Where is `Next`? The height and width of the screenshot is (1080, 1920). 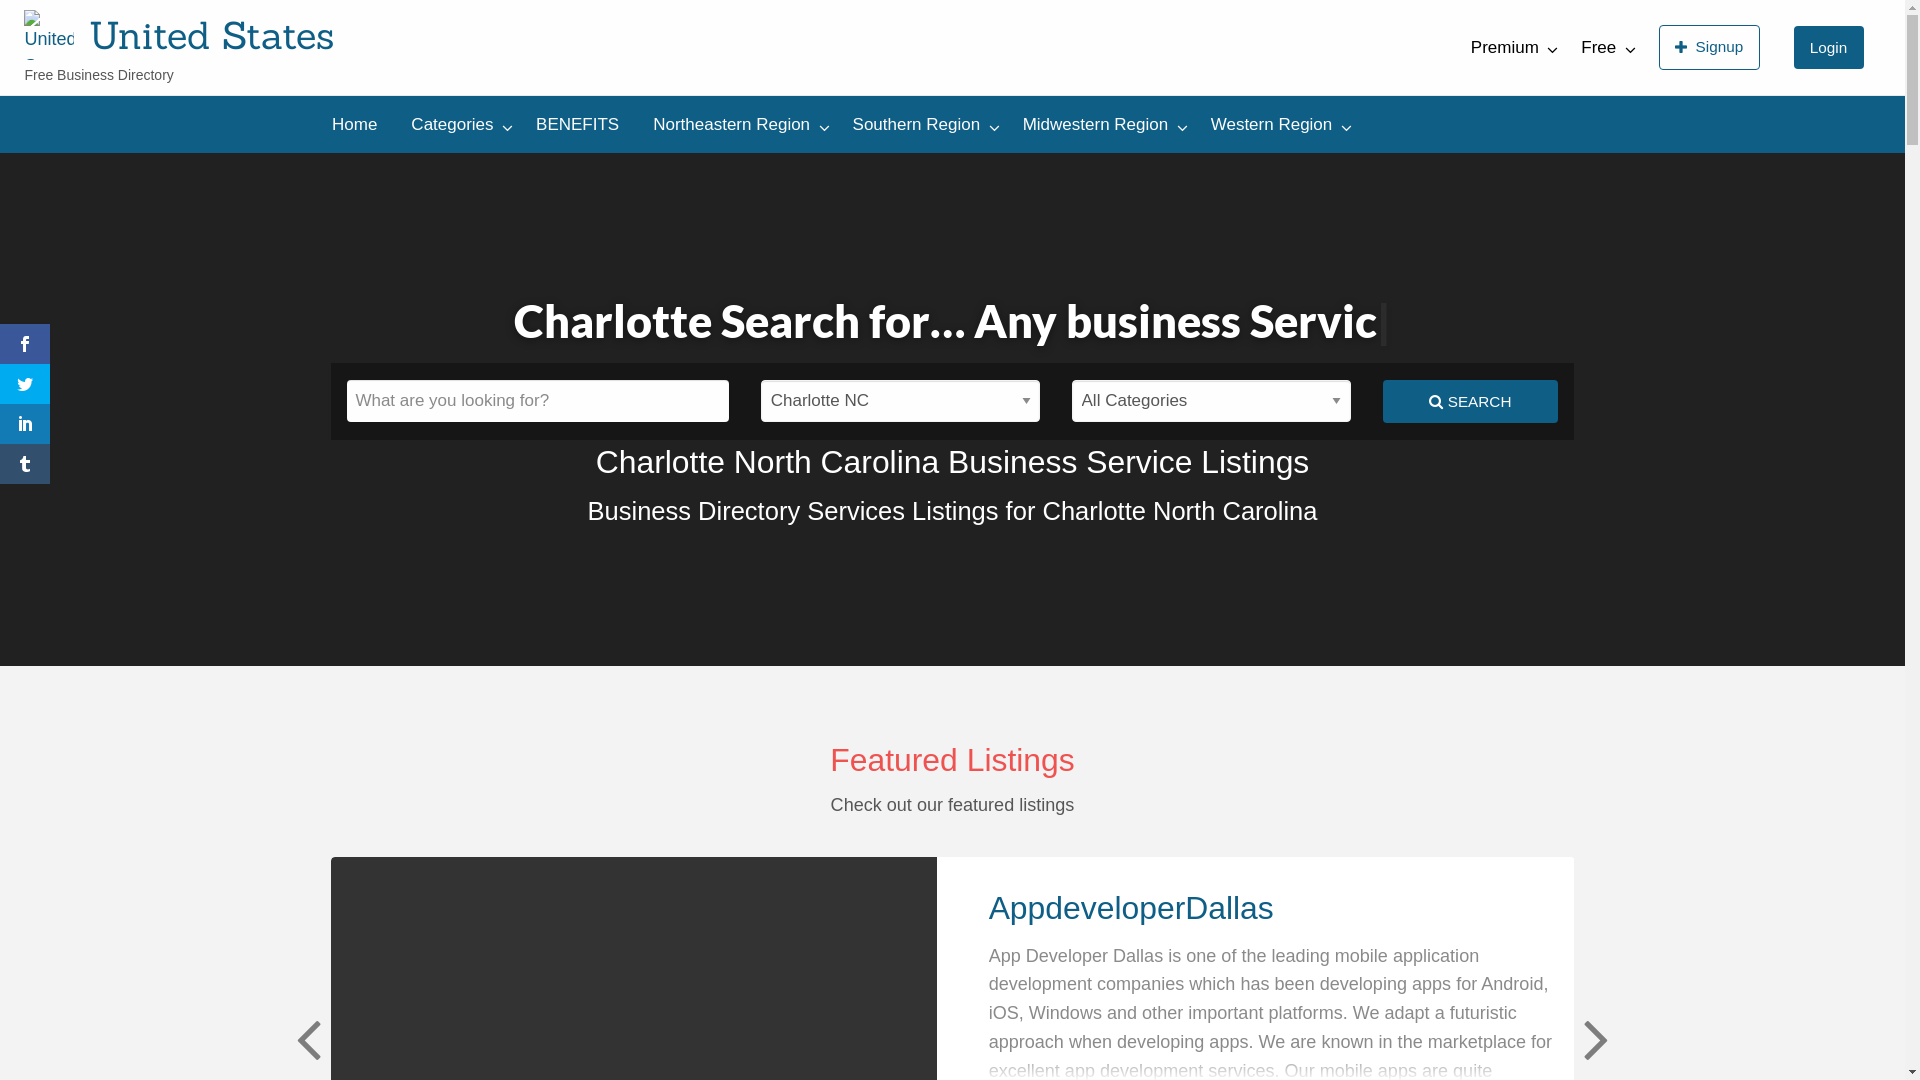
Next is located at coordinates (1594, 1038).